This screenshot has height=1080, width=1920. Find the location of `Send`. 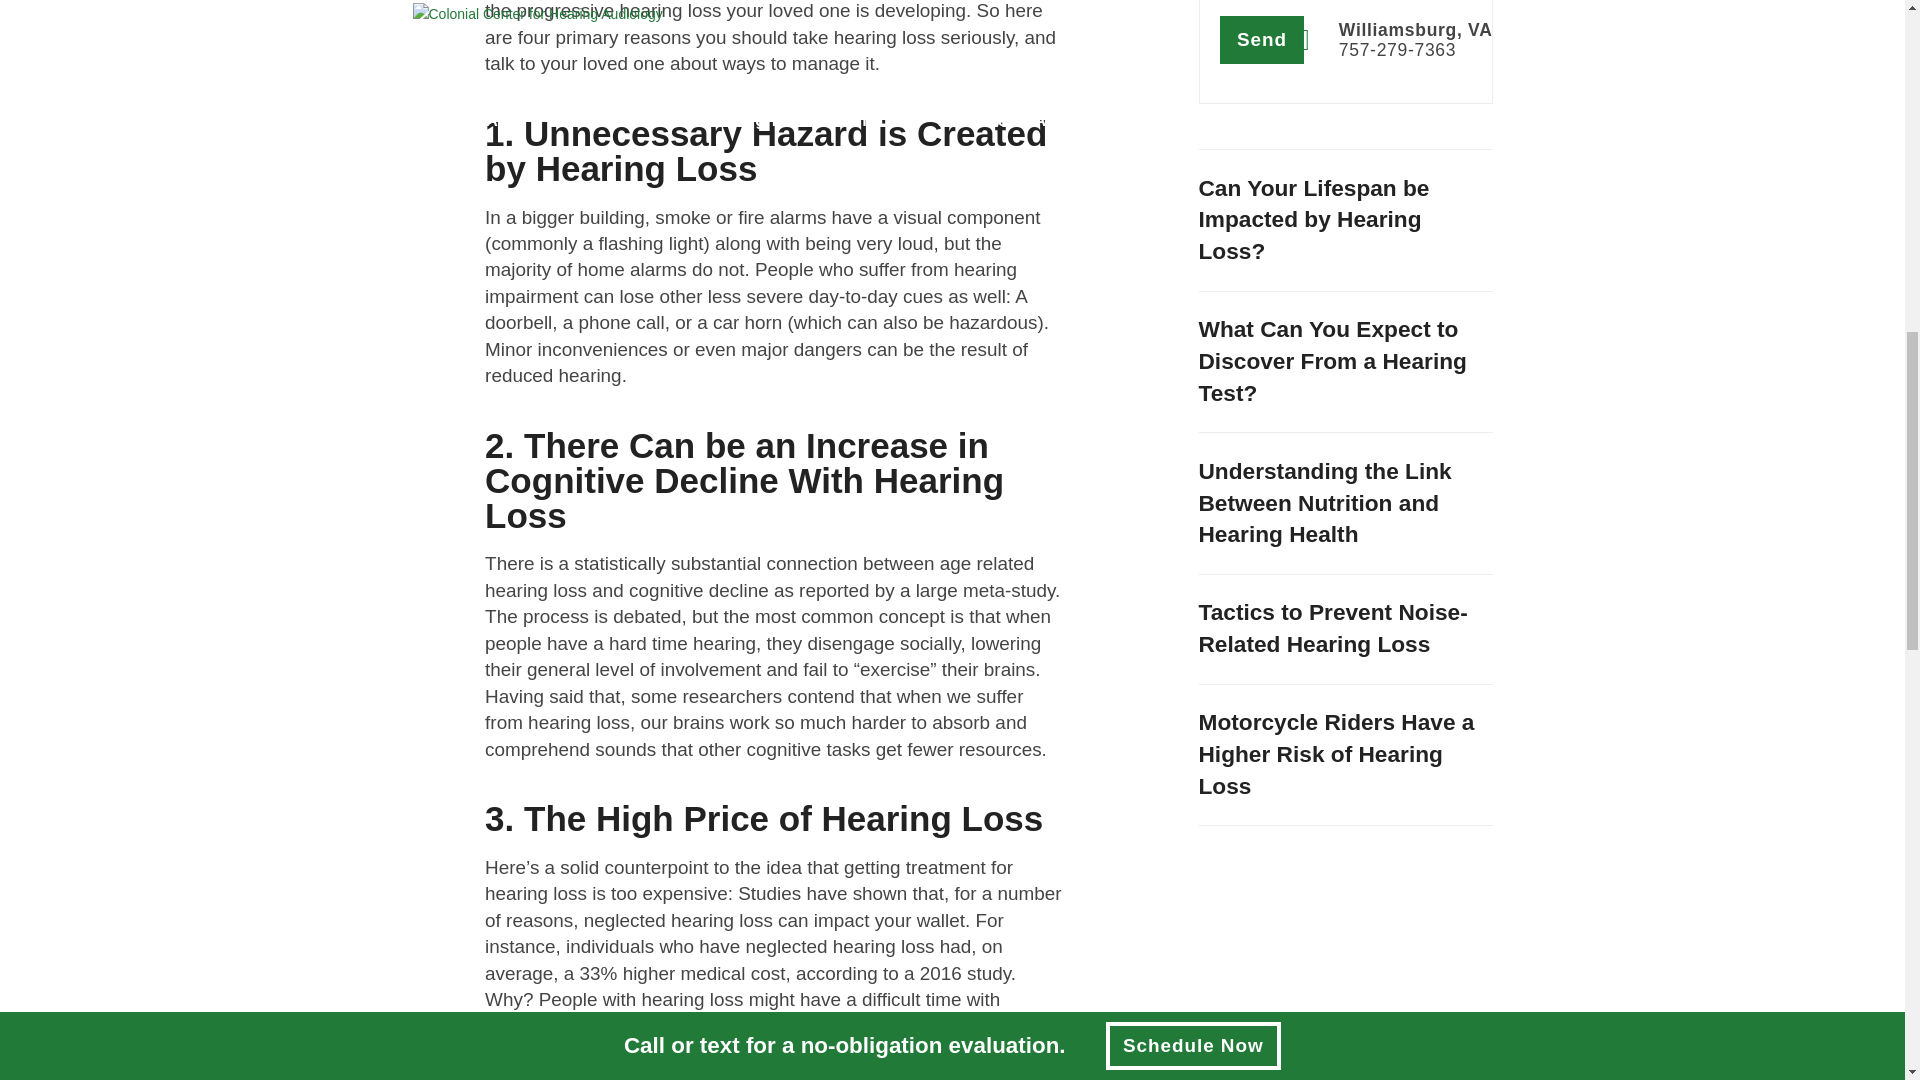

Send is located at coordinates (1262, 40).